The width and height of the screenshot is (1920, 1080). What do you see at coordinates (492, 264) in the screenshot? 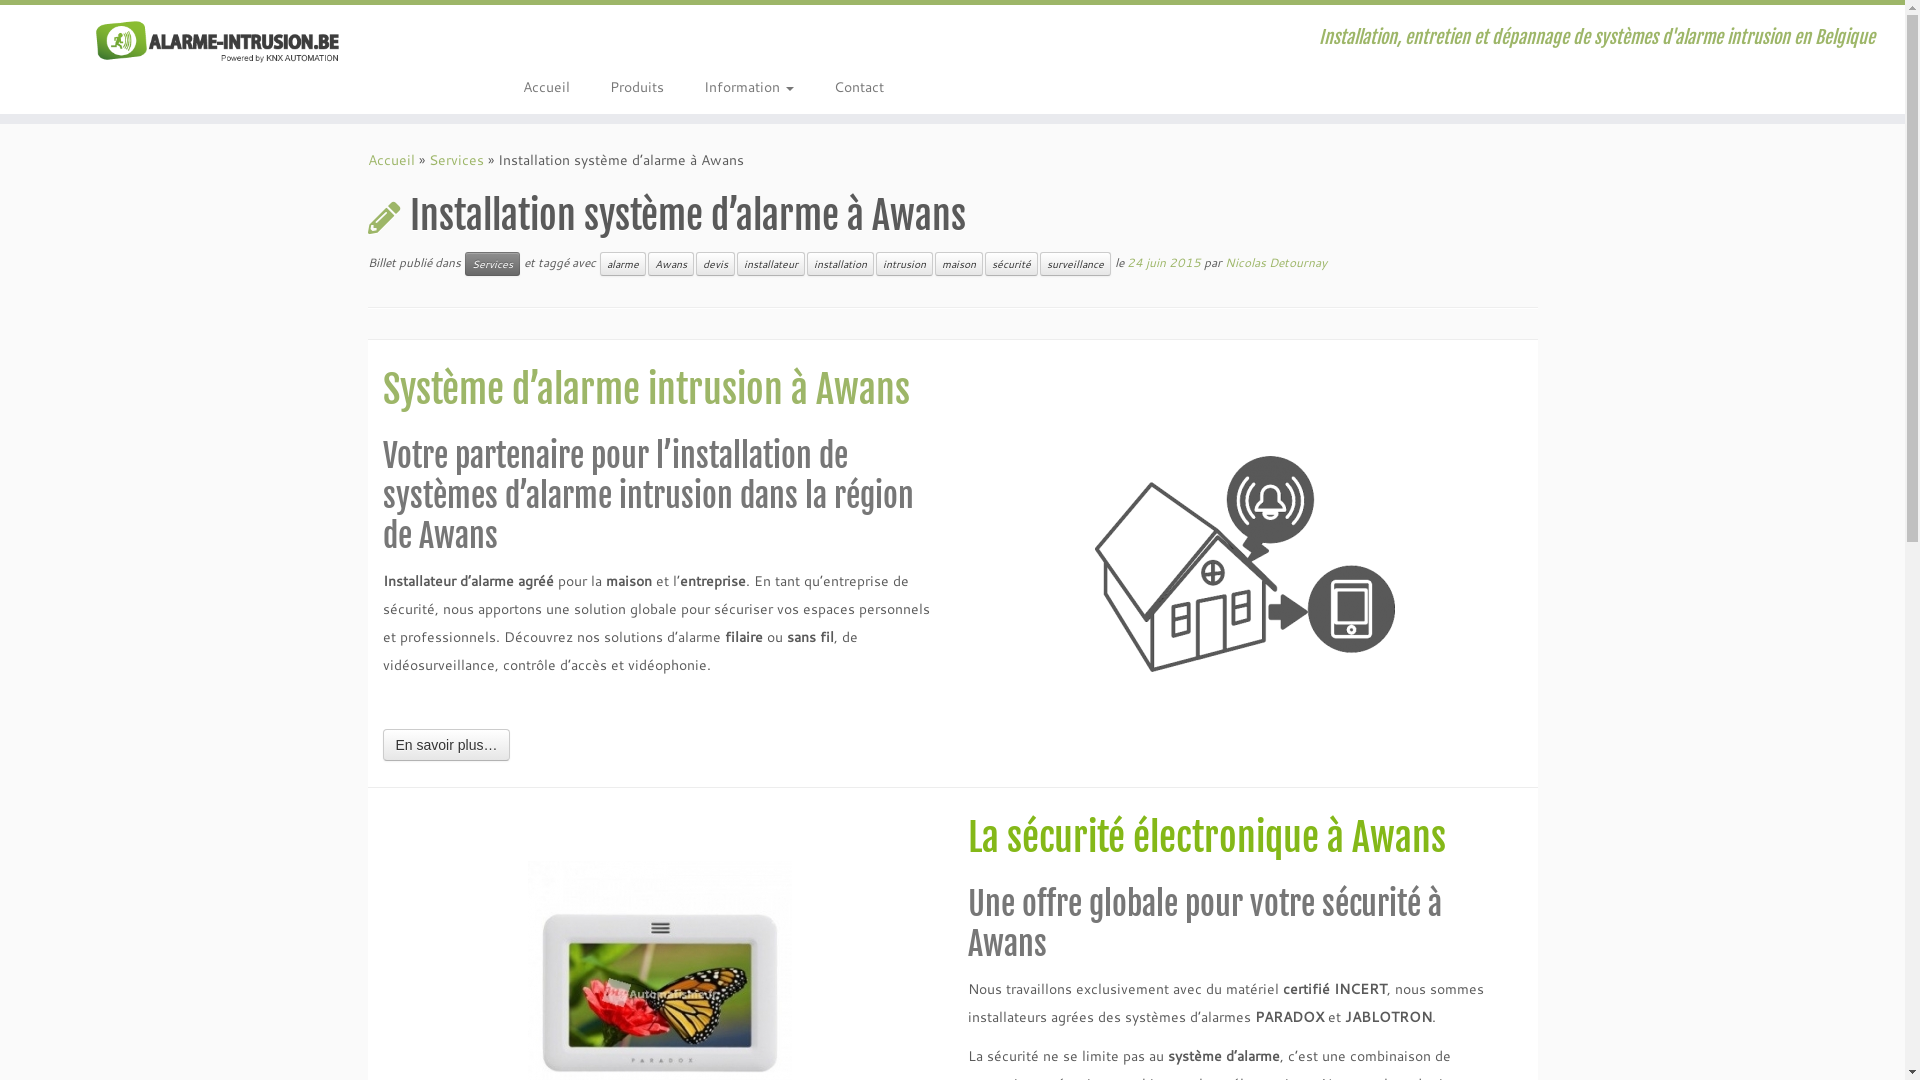
I see `Services` at bounding box center [492, 264].